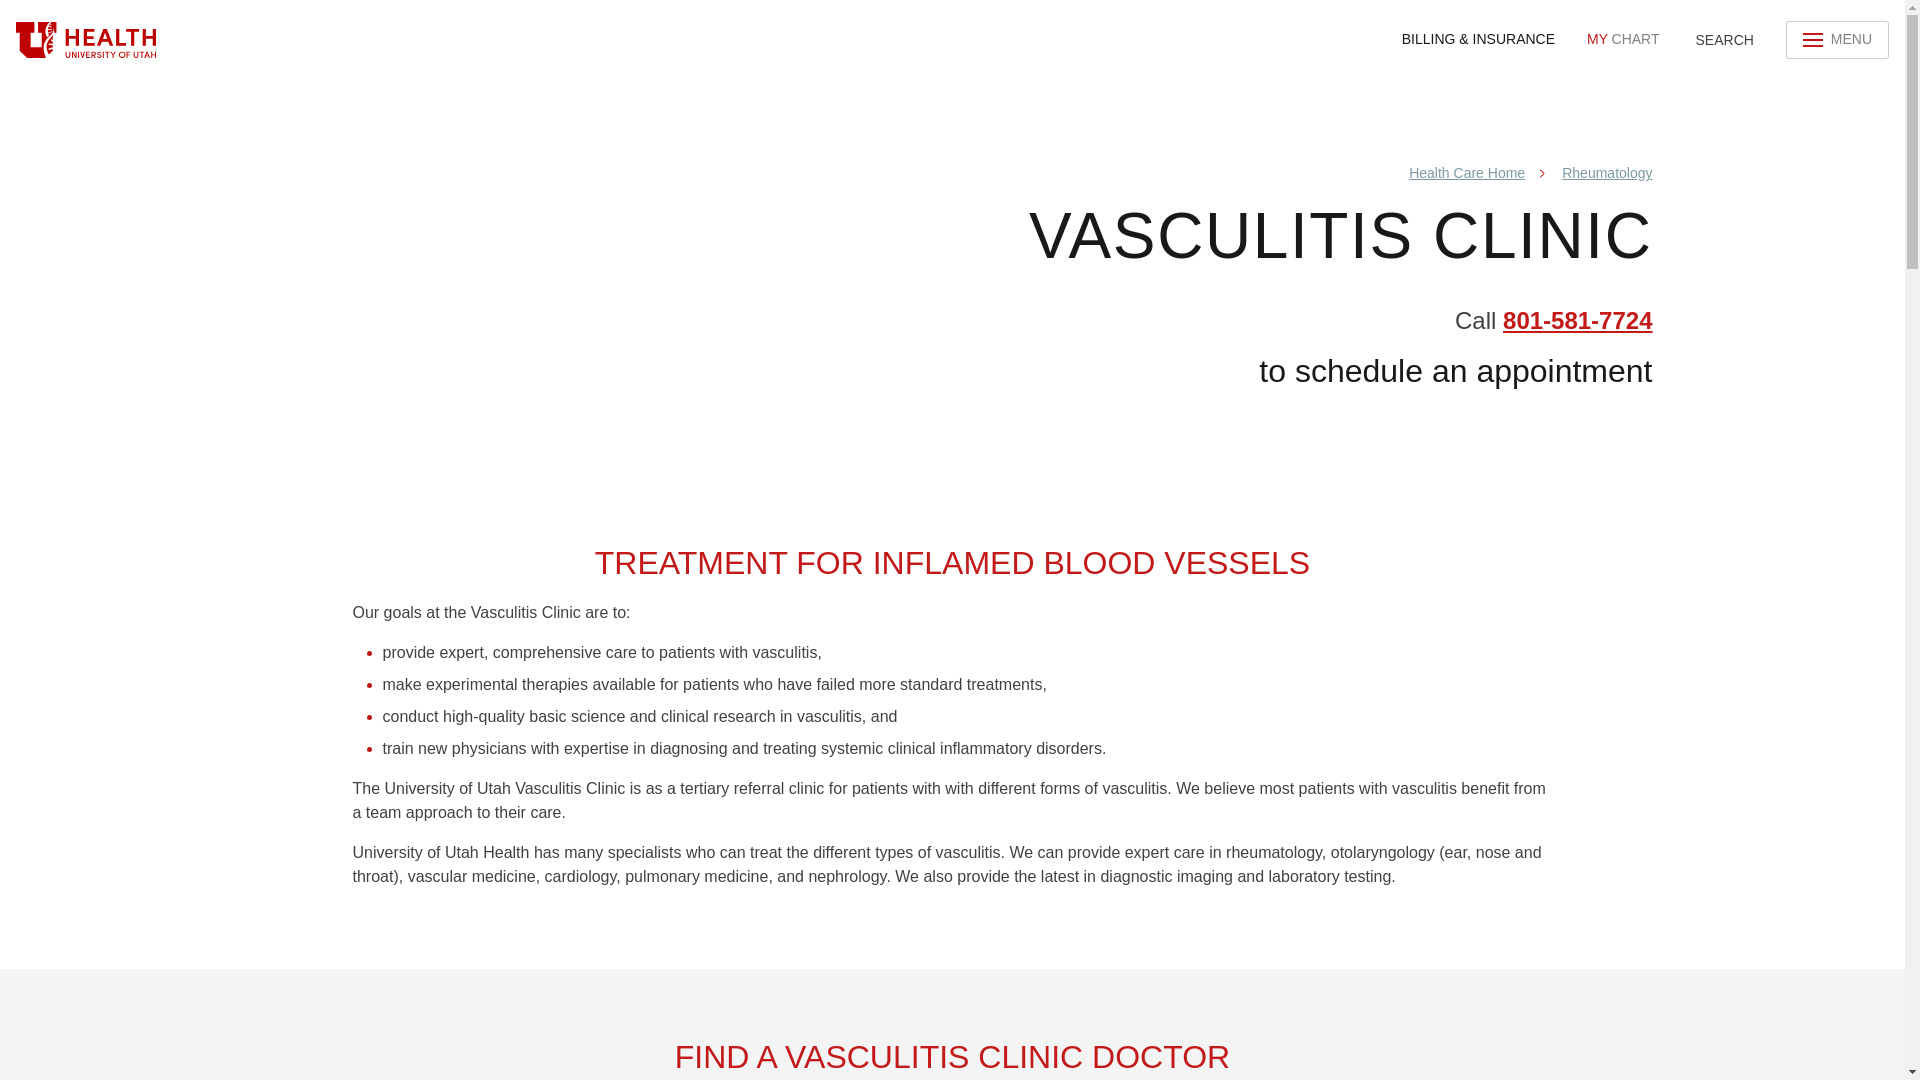  Describe the element at coordinates (1837, 40) in the screenshot. I see `MENU` at that location.